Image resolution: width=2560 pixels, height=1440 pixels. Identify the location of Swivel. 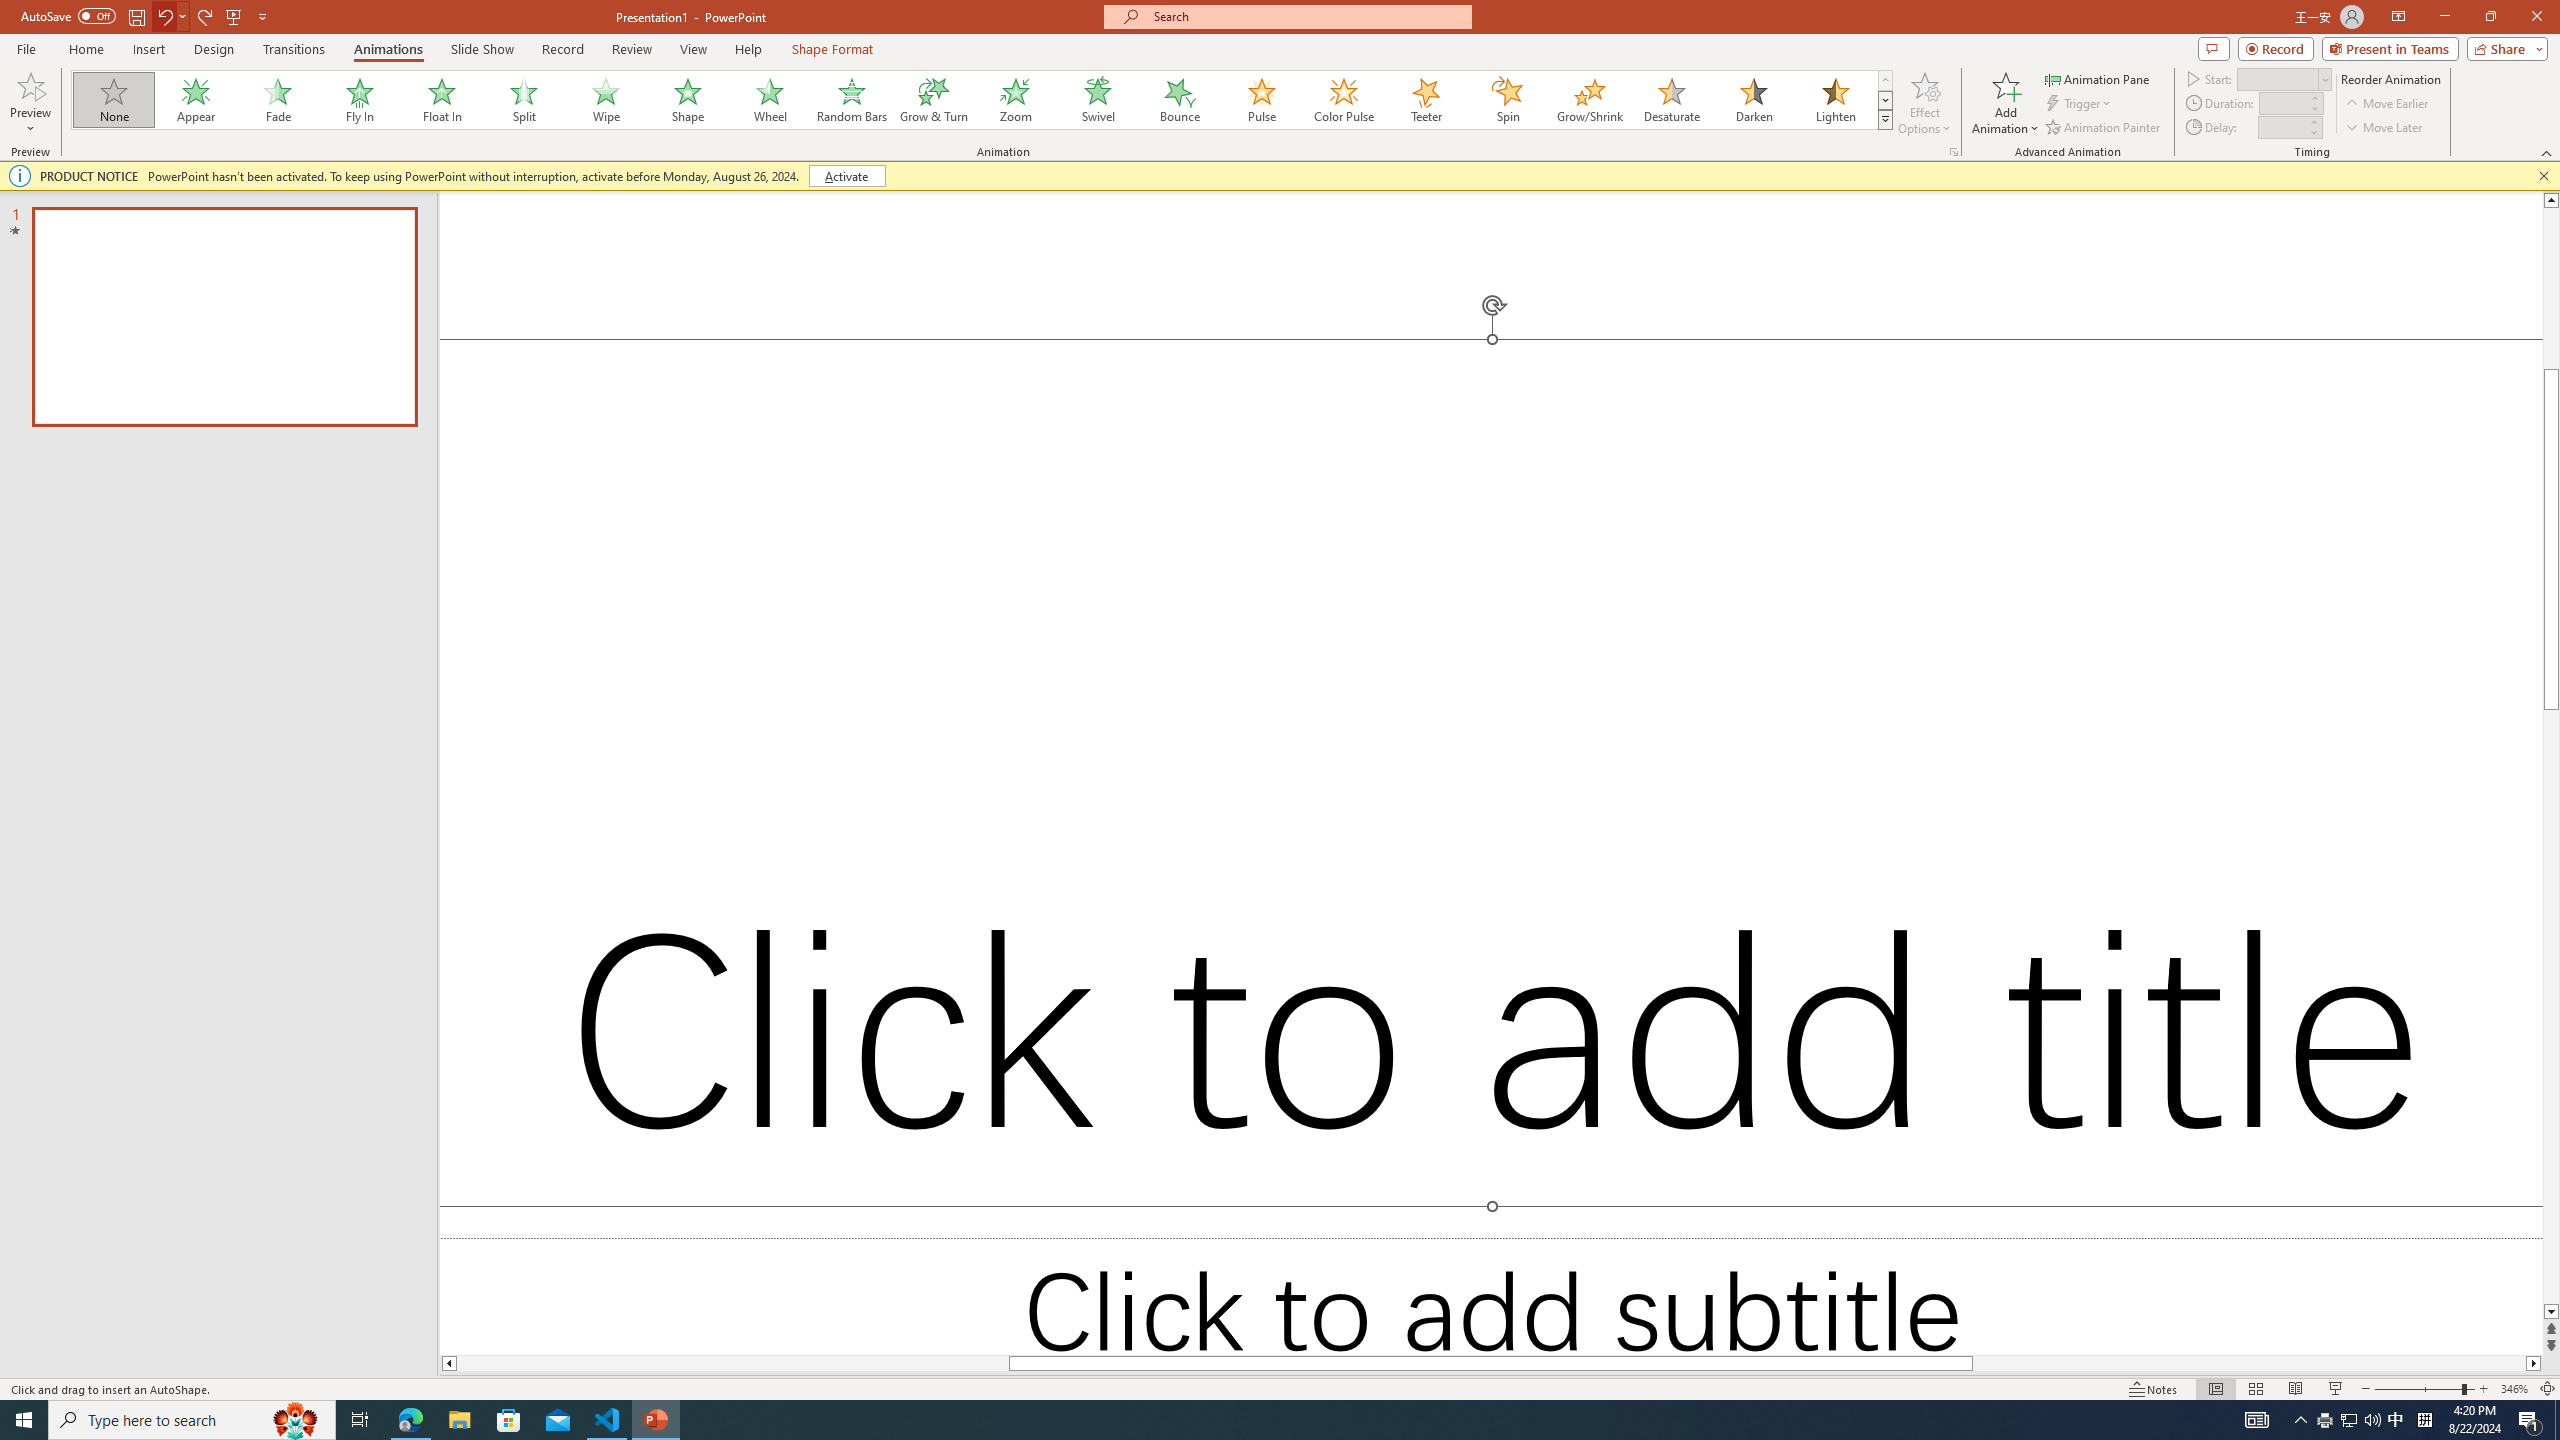
(1098, 100).